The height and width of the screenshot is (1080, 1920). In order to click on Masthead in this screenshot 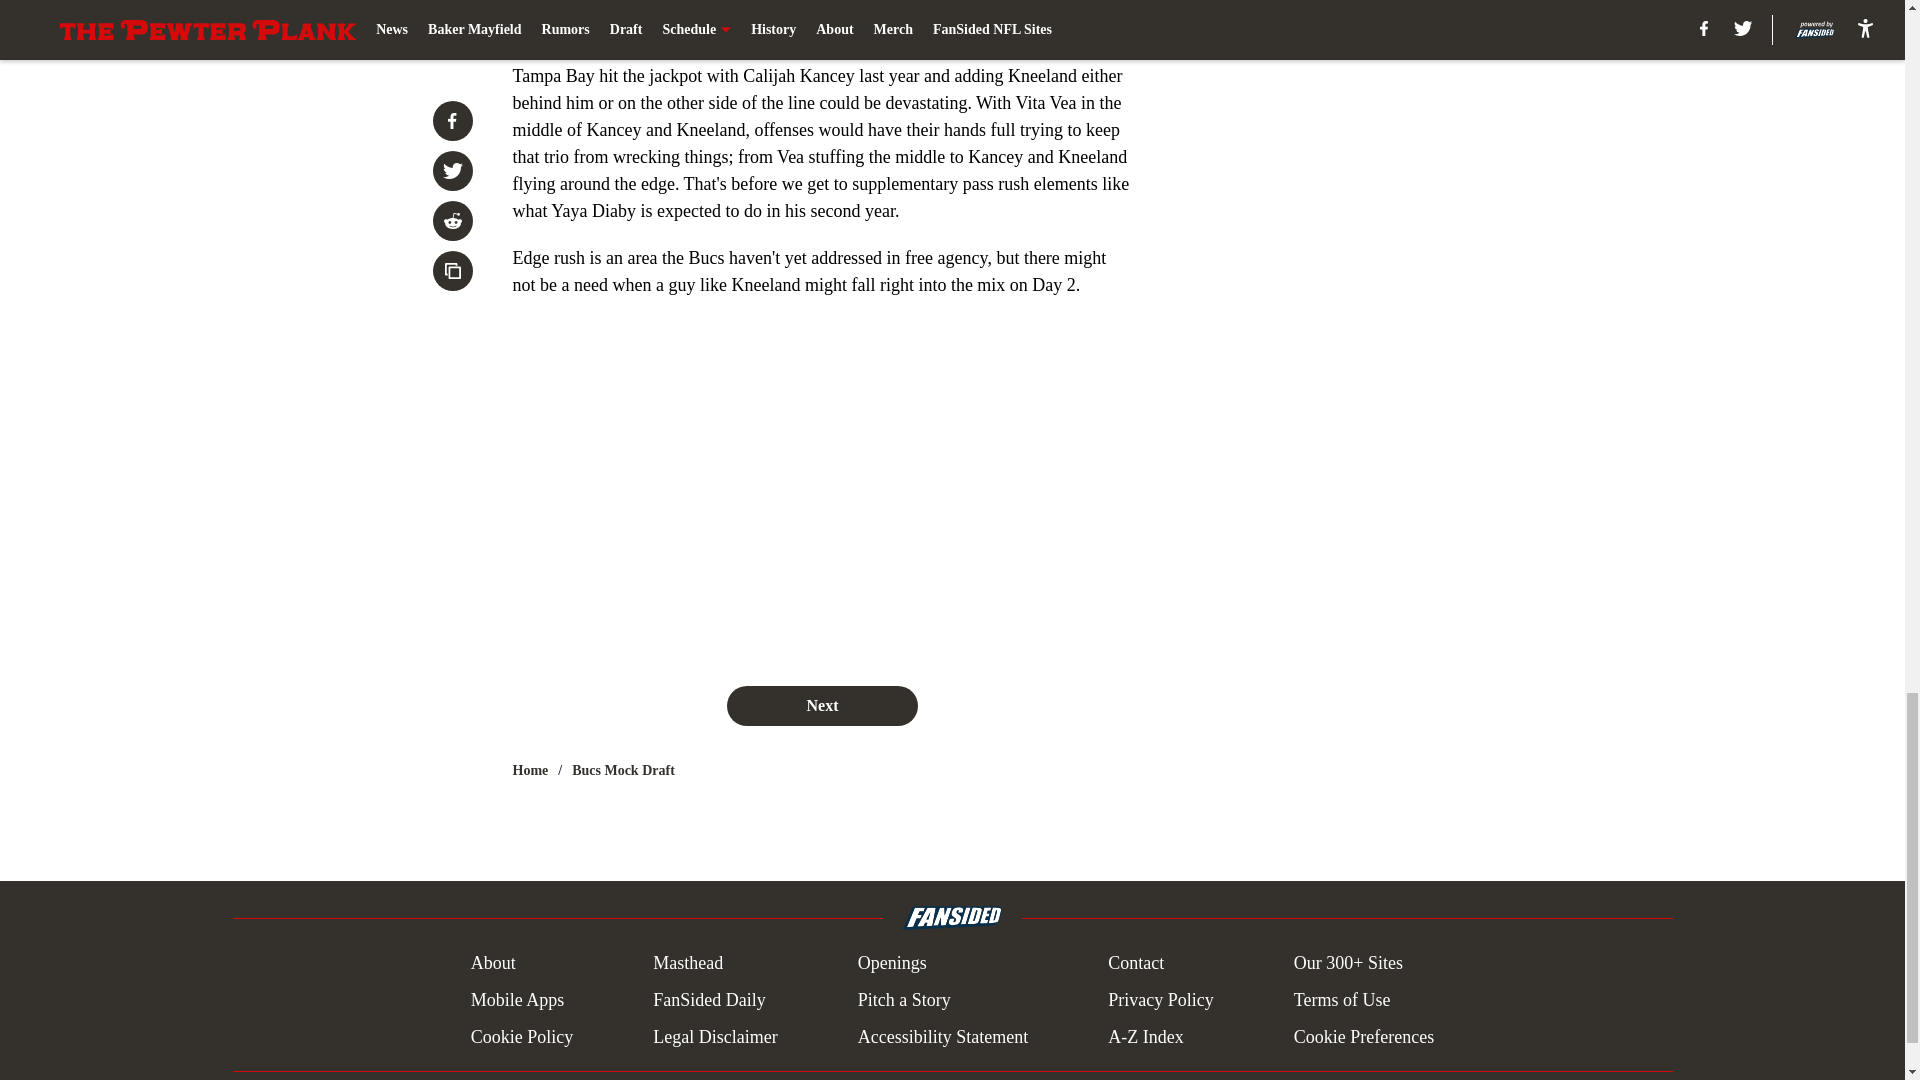, I will do `click(688, 964)`.